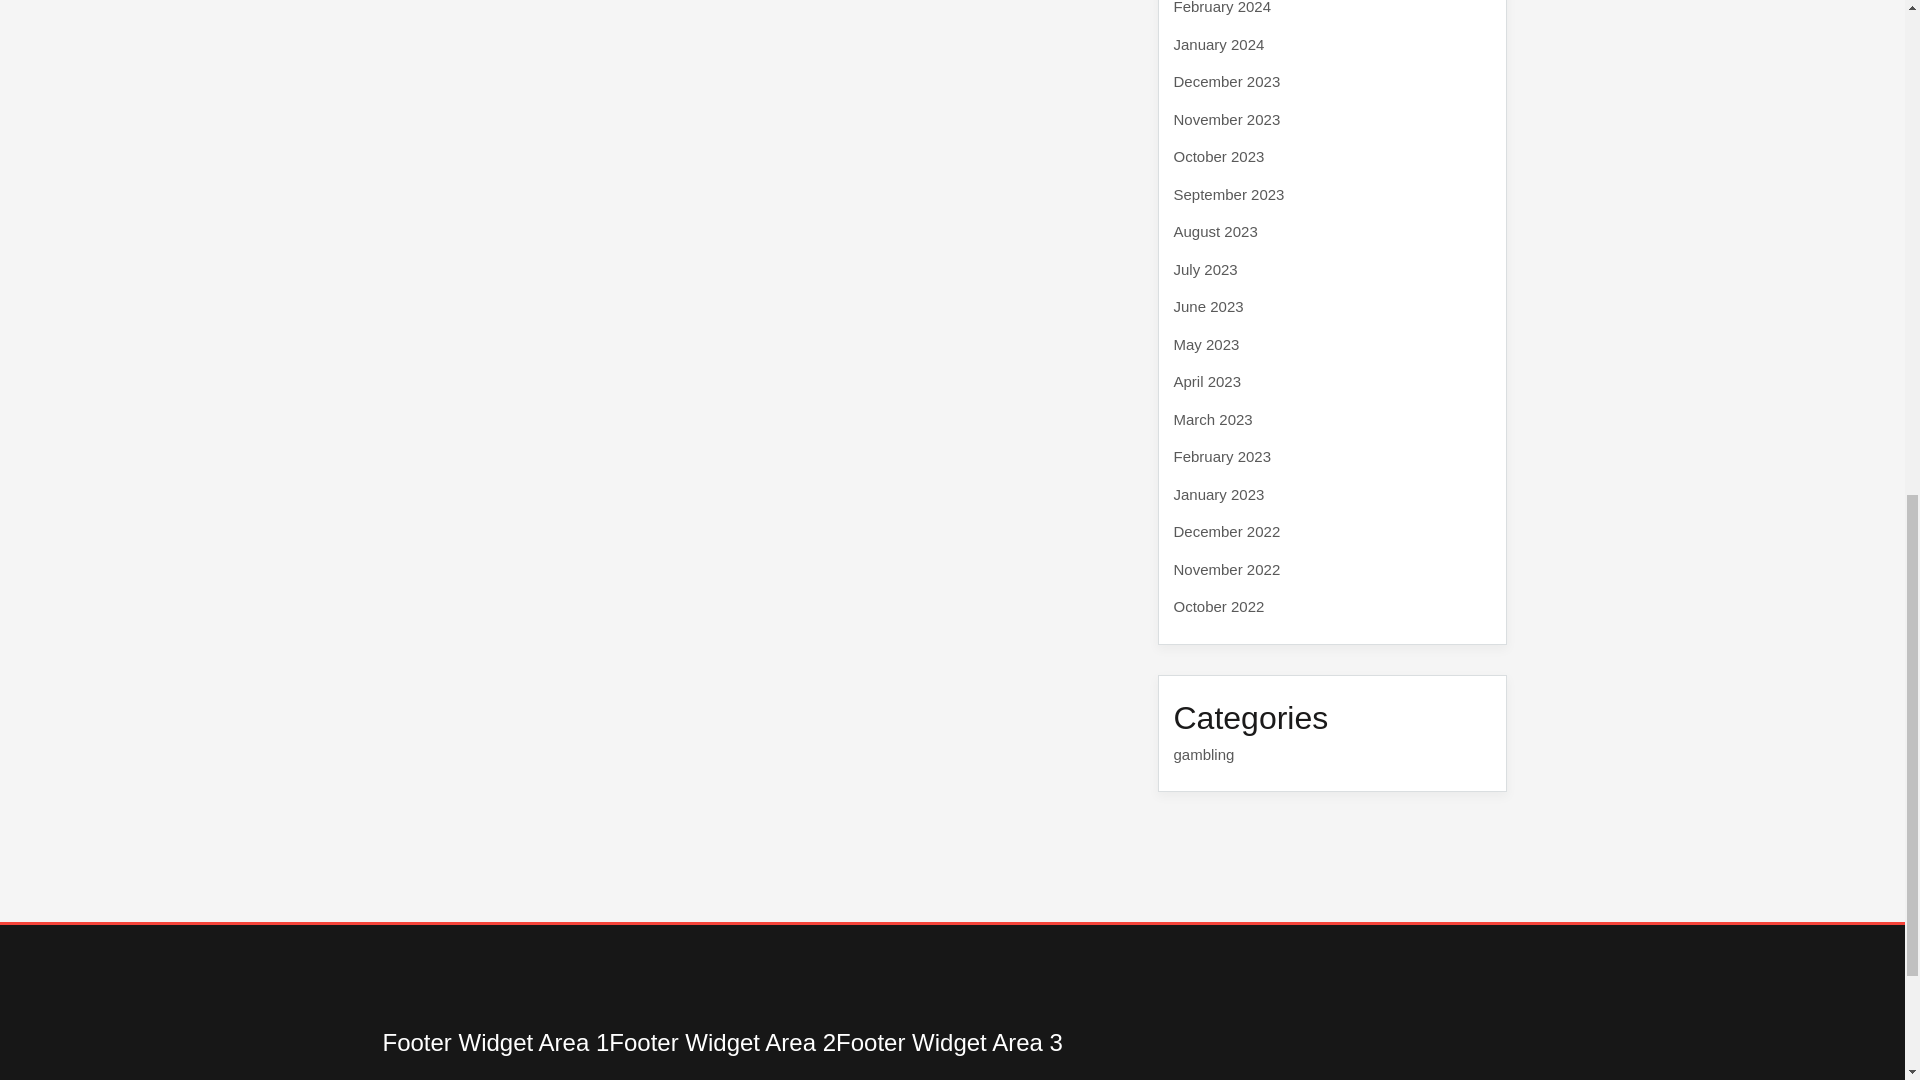 The height and width of the screenshot is (1080, 1920). I want to click on June 2023, so click(1208, 306).